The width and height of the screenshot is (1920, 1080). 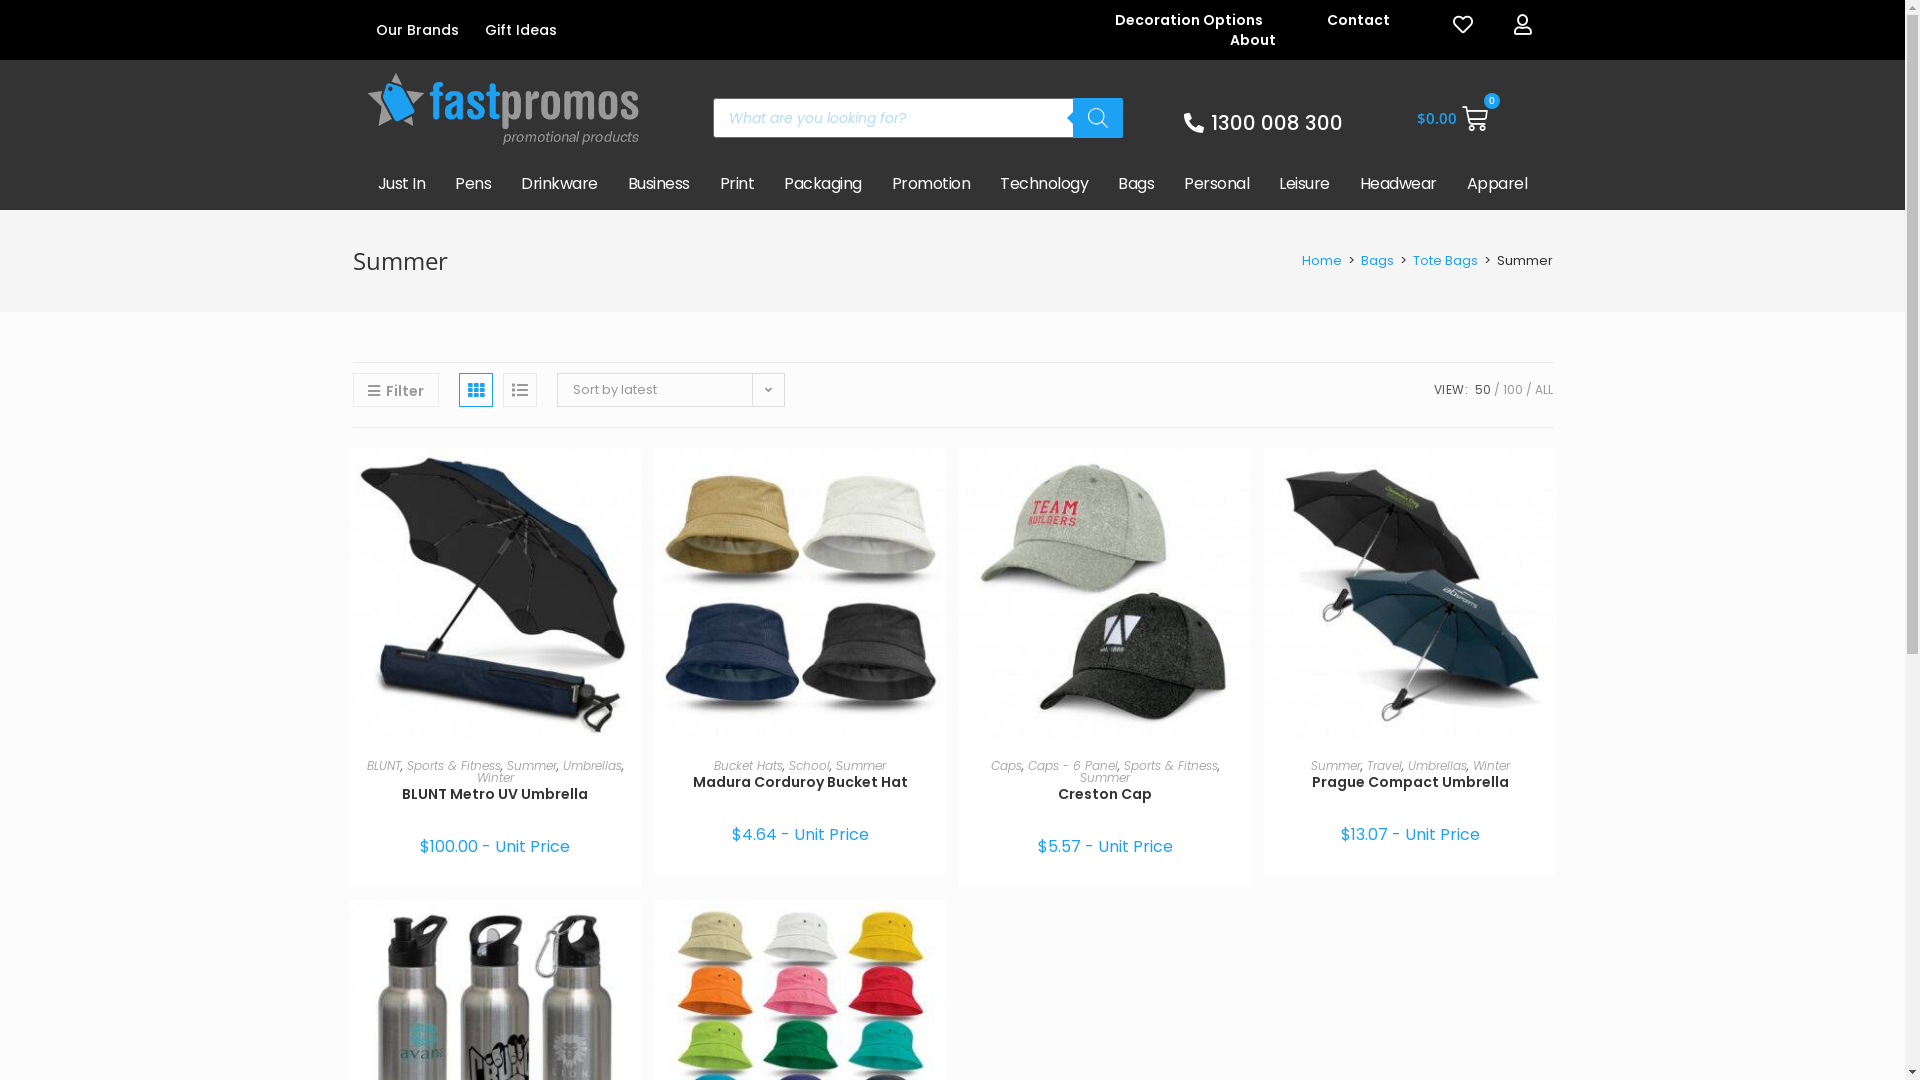 What do you see at coordinates (1304, 184) in the screenshot?
I see `Leisure` at bounding box center [1304, 184].